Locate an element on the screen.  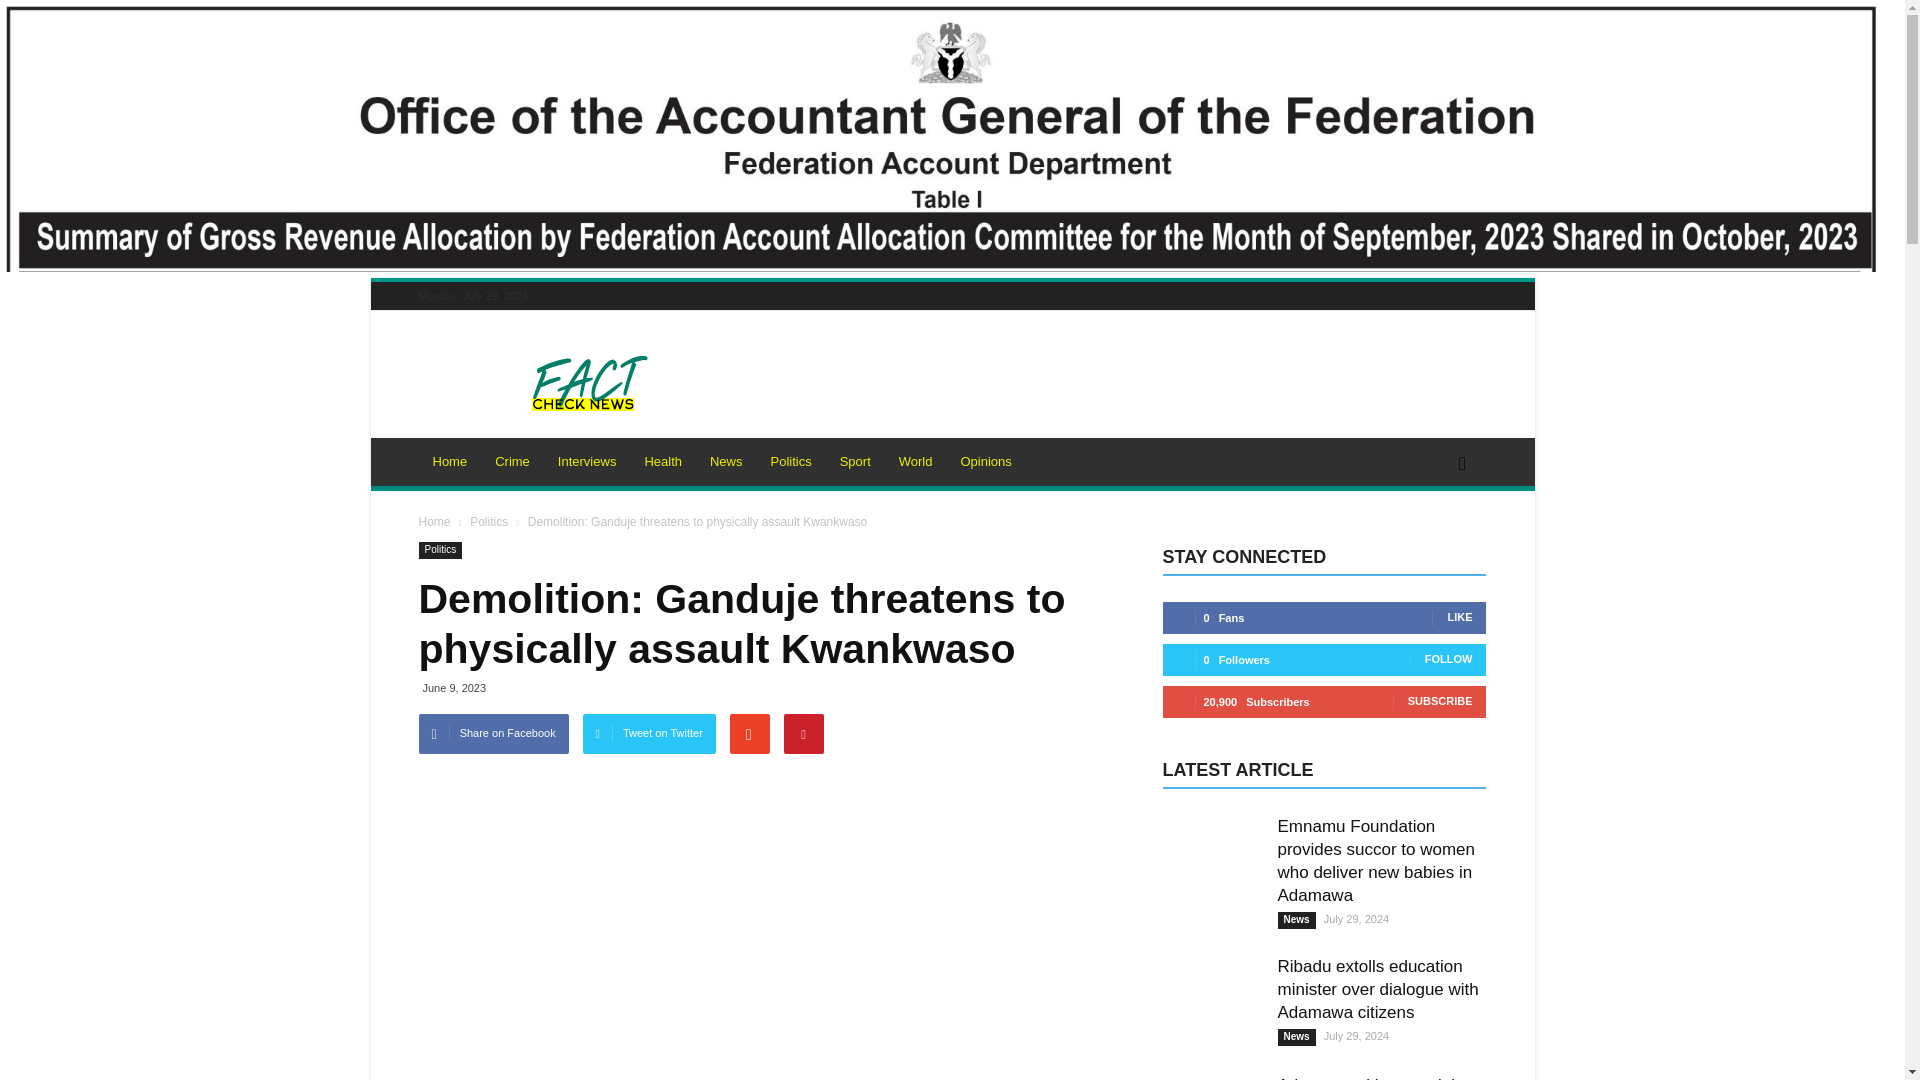
Opinions is located at coordinates (986, 462).